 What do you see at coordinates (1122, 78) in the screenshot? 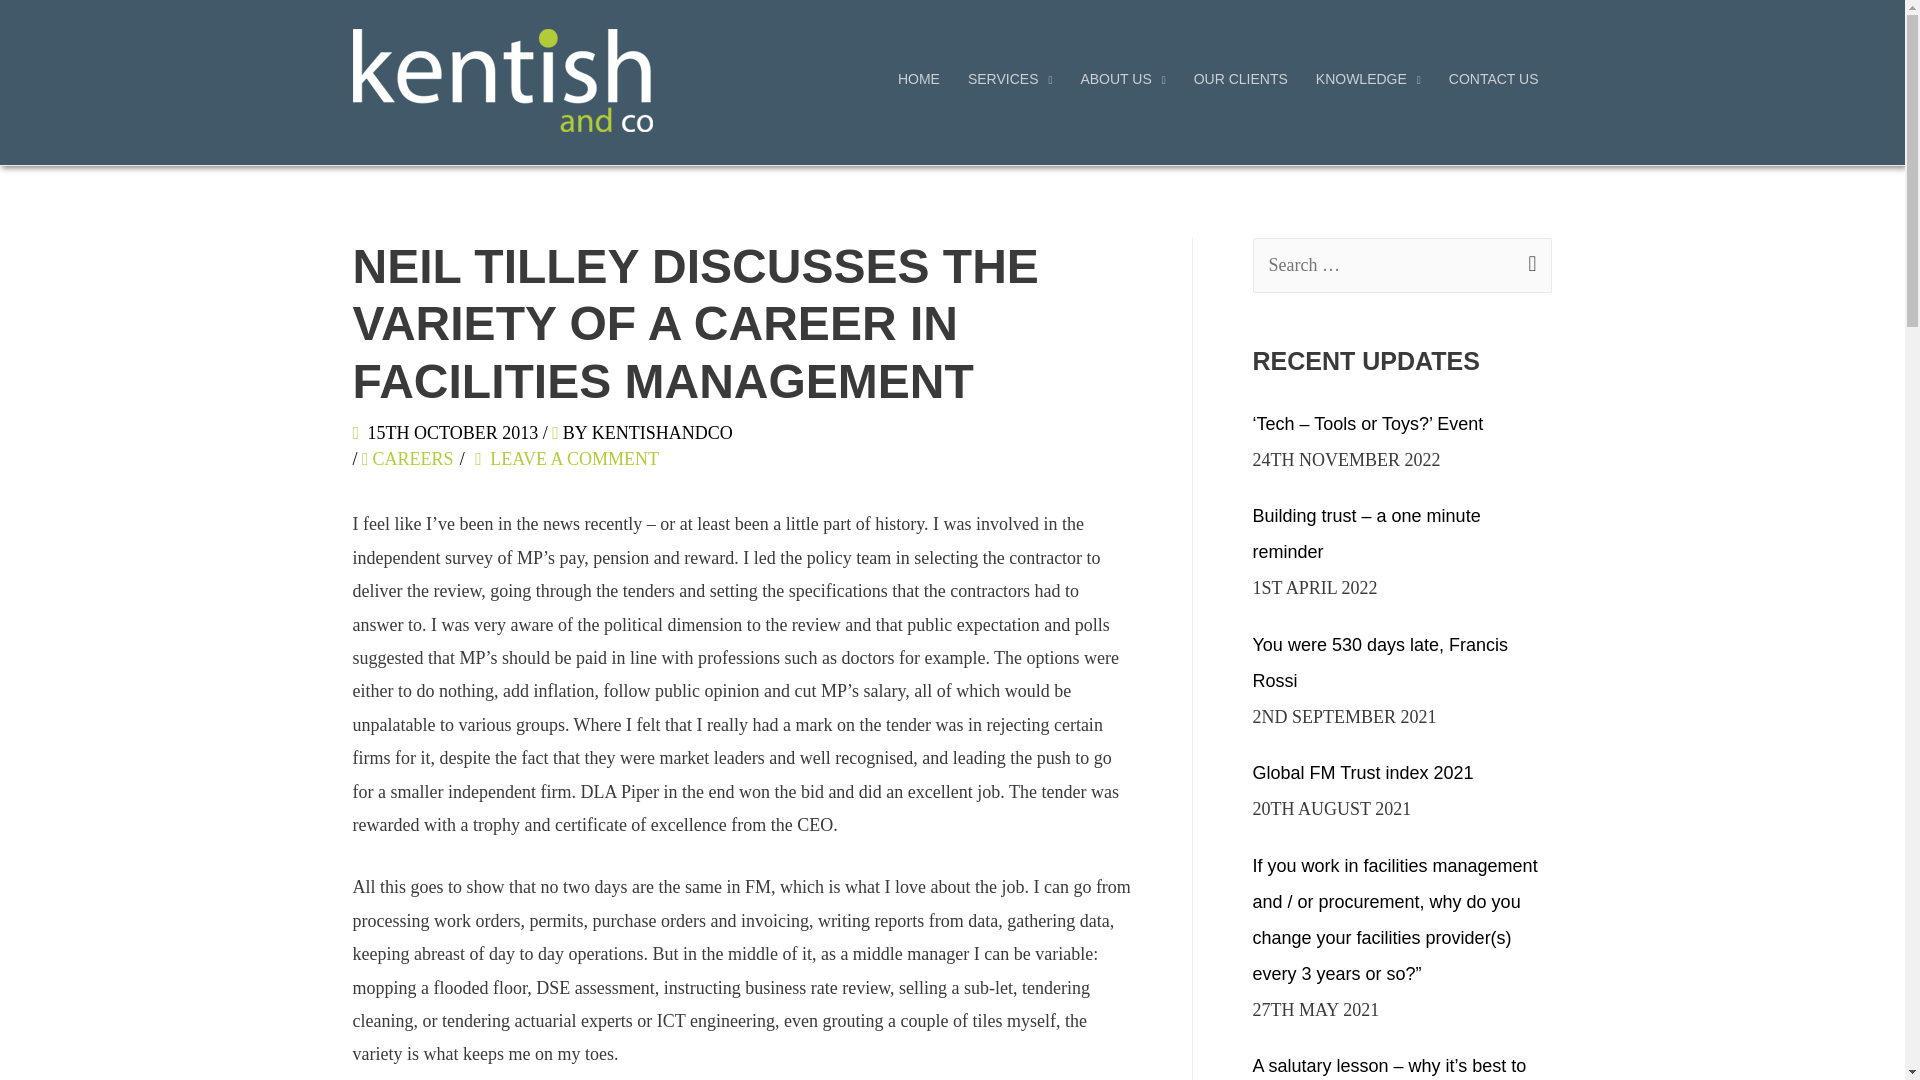
I see `ABOUT US` at bounding box center [1122, 78].